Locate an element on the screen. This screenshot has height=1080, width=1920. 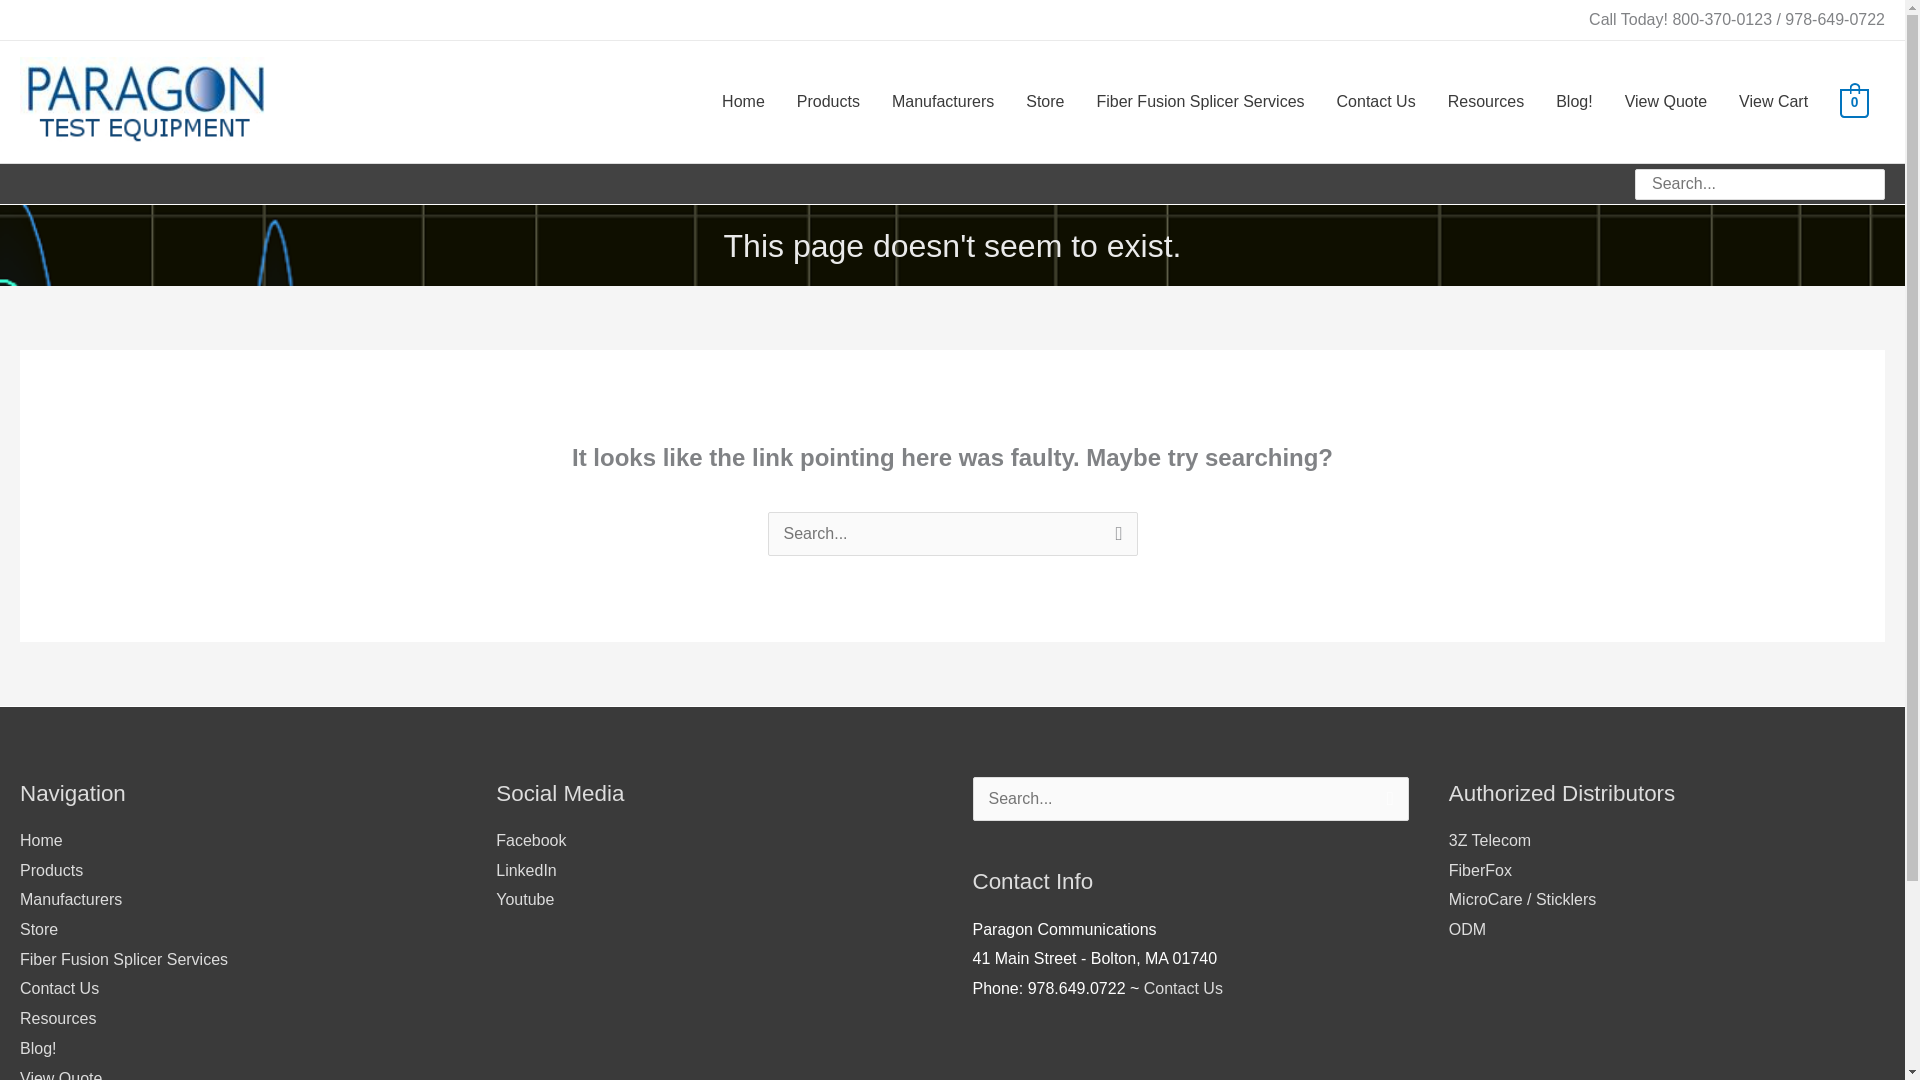
ODM is located at coordinates (1468, 930).